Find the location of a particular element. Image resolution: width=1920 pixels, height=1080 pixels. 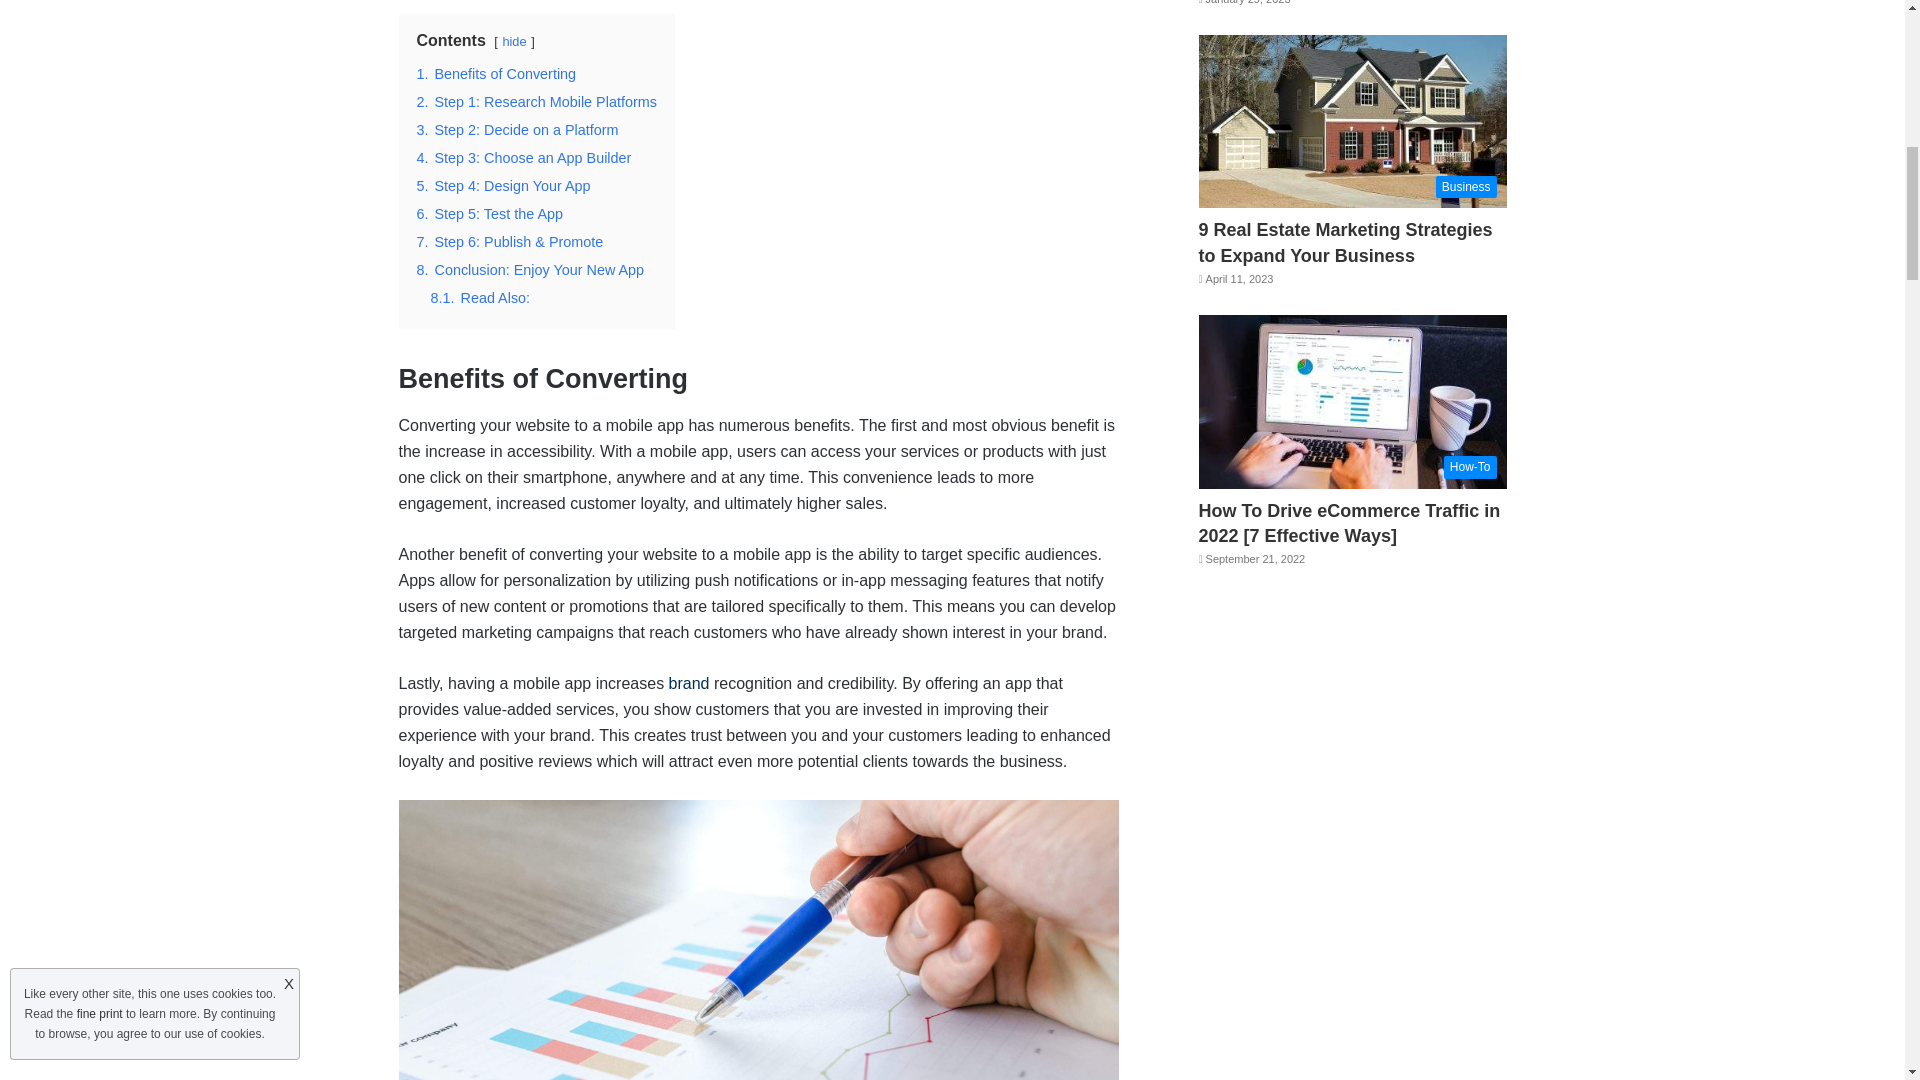

4. Step 3: Choose an App Builder is located at coordinates (524, 158).